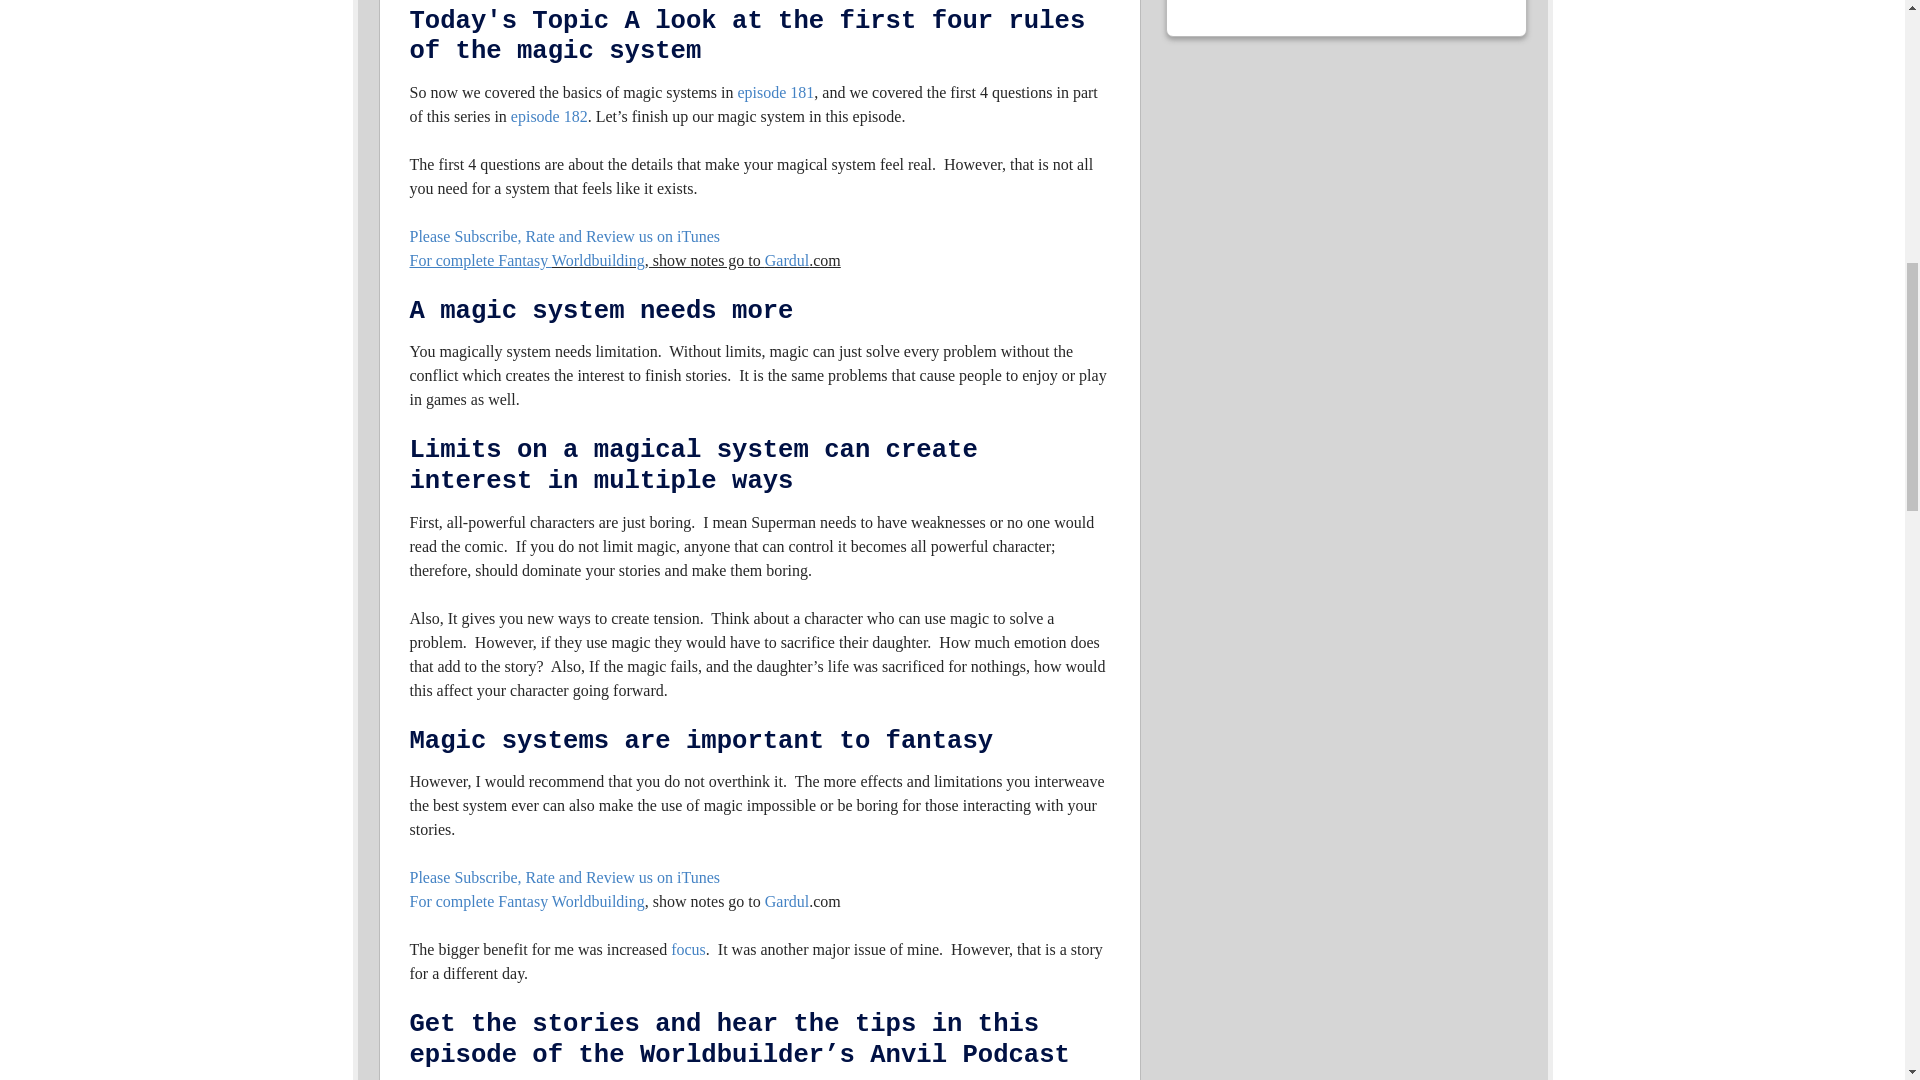 The height and width of the screenshot is (1080, 1920). What do you see at coordinates (481, 260) in the screenshot?
I see `For complete Fantasy ` at bounding box center [481, 260].